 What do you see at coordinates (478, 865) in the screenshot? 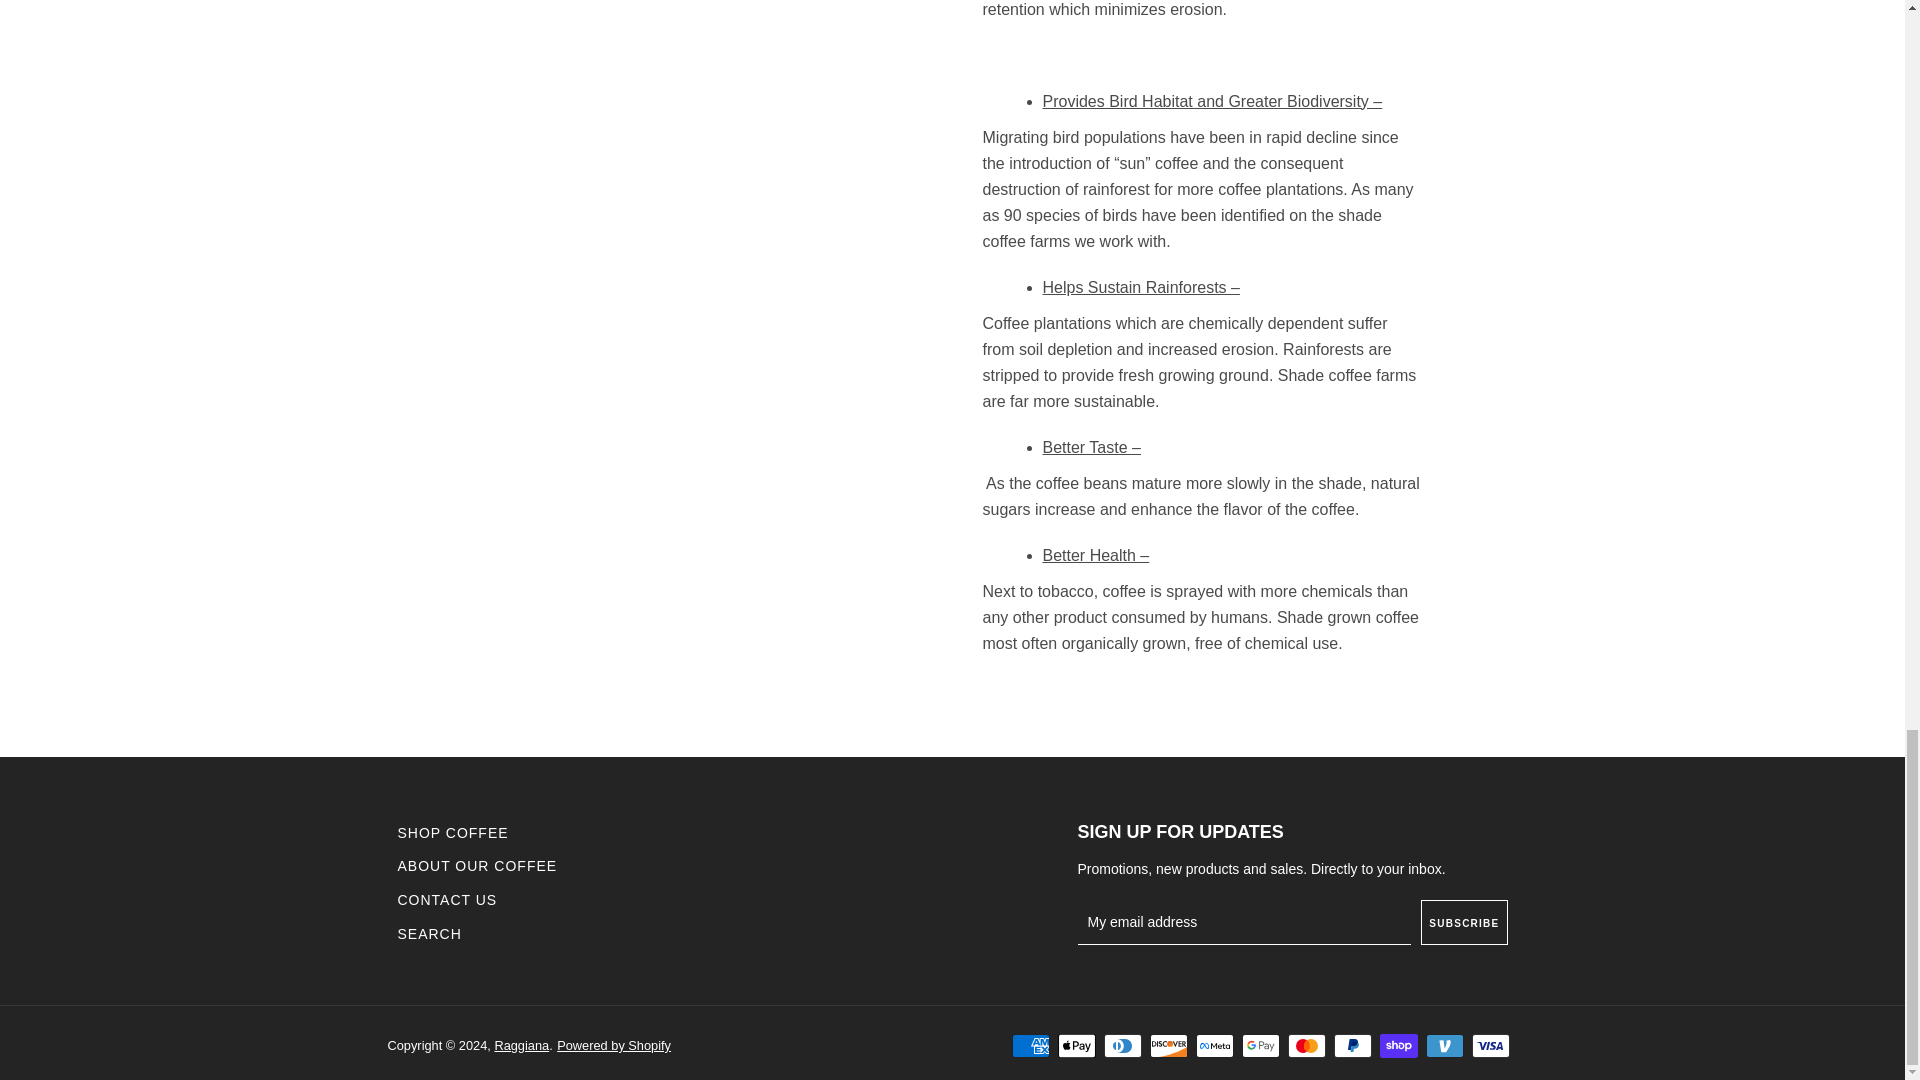
I see `ABOUT OUR COFFEE` at bounding box center [478, 865].